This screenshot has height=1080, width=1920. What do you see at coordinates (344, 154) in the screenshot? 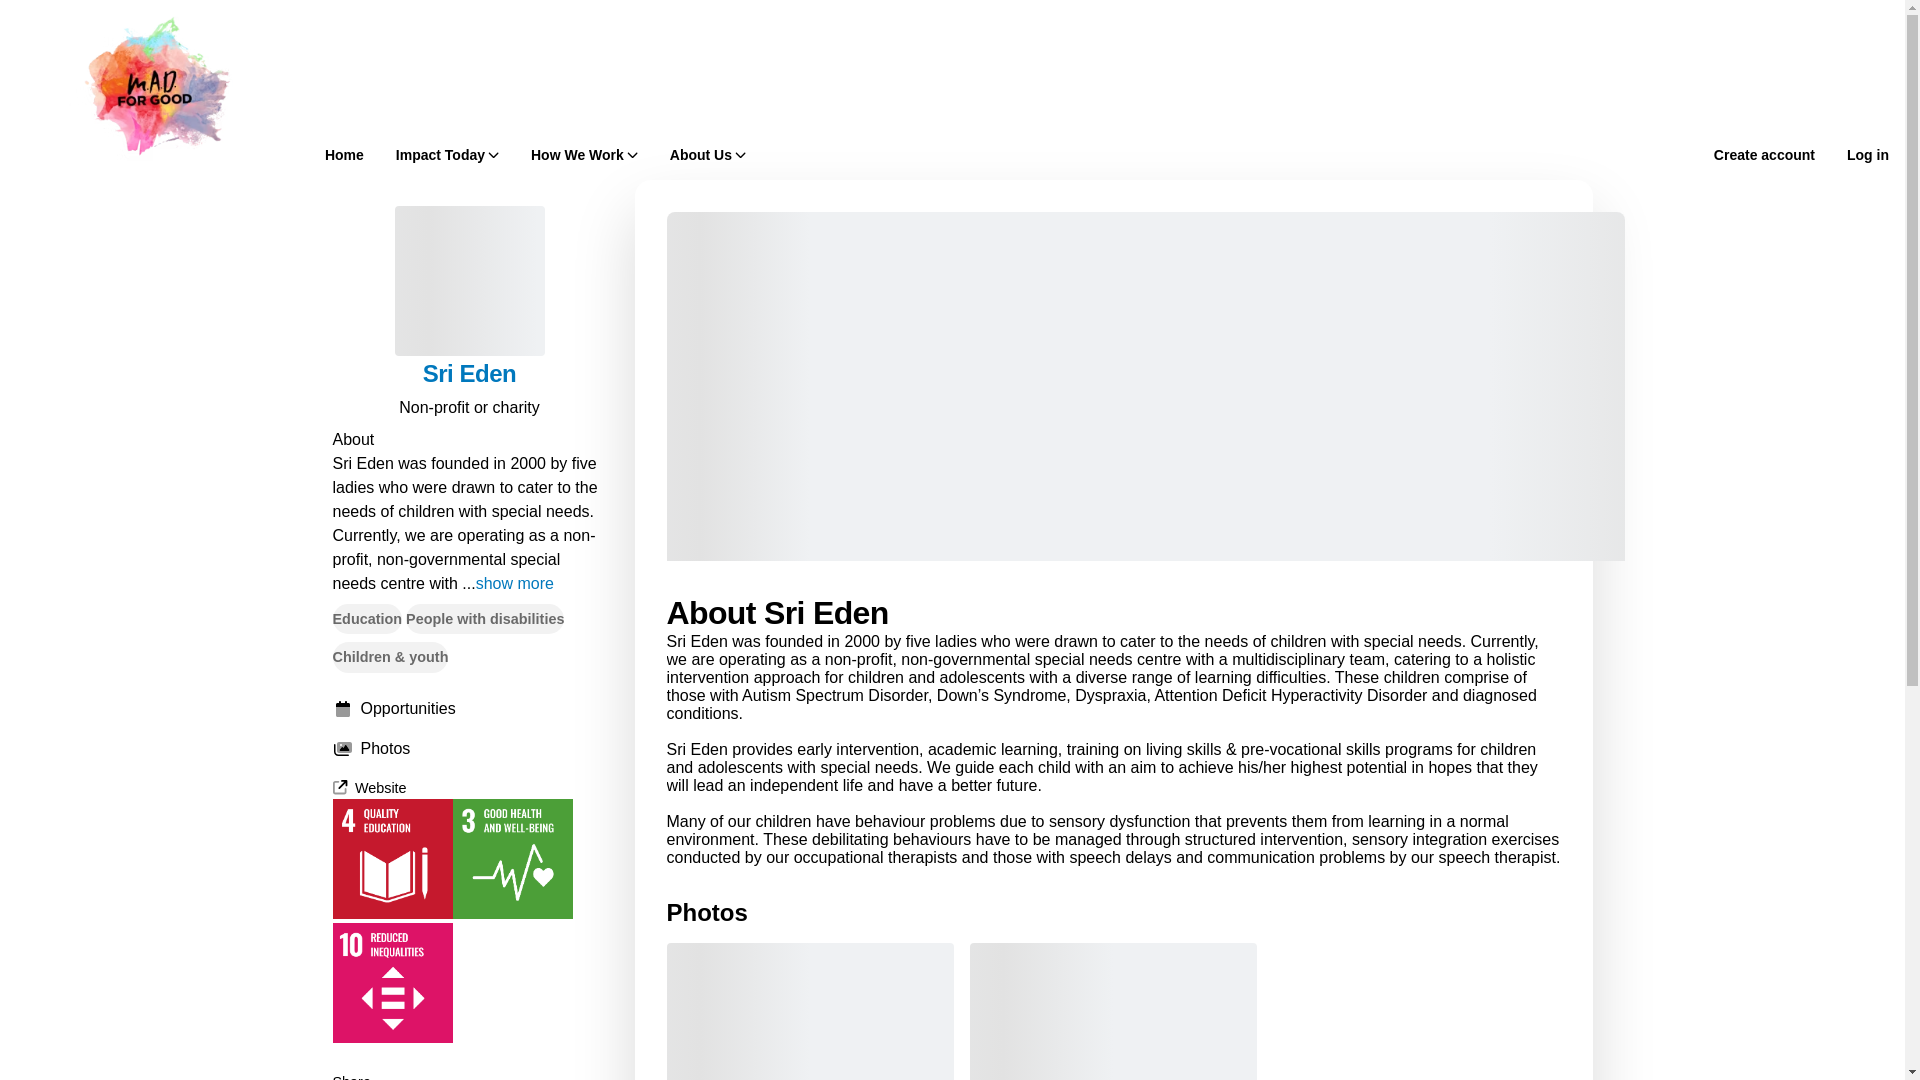
I see `Home` at bounding box center [344, 154].